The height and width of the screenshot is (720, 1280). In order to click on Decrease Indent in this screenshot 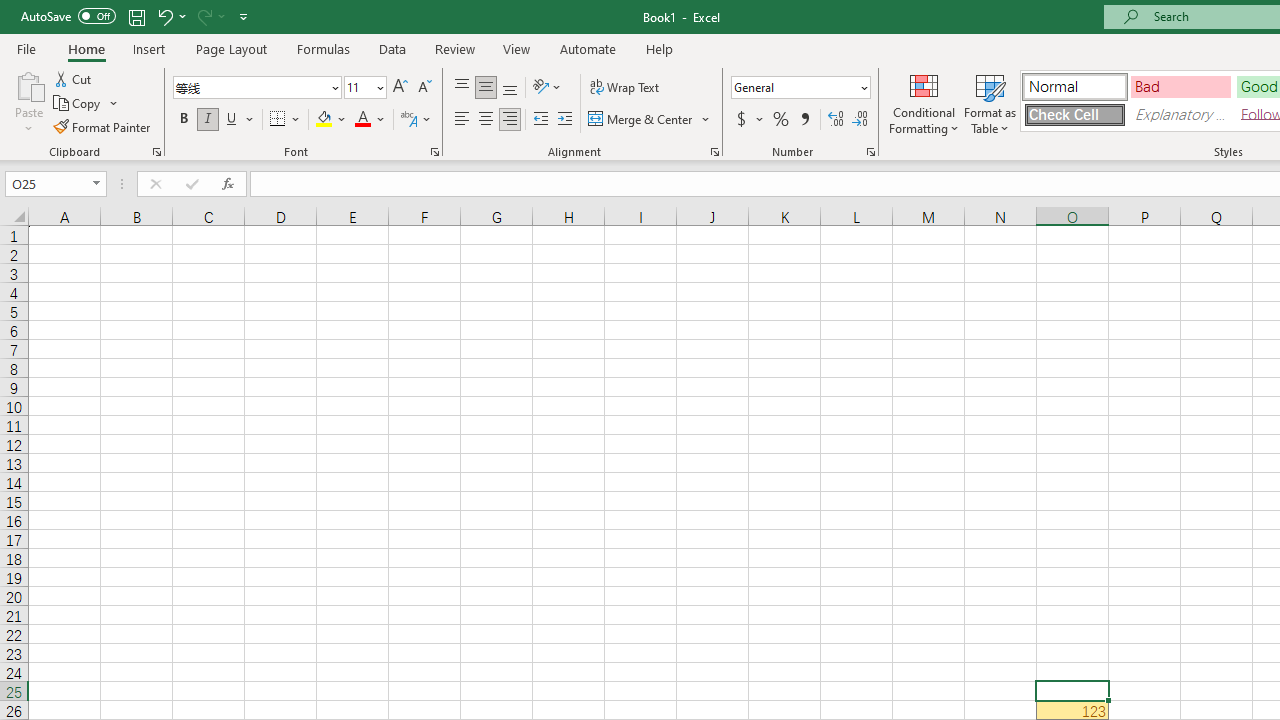, I will do `click(540, 120)`.